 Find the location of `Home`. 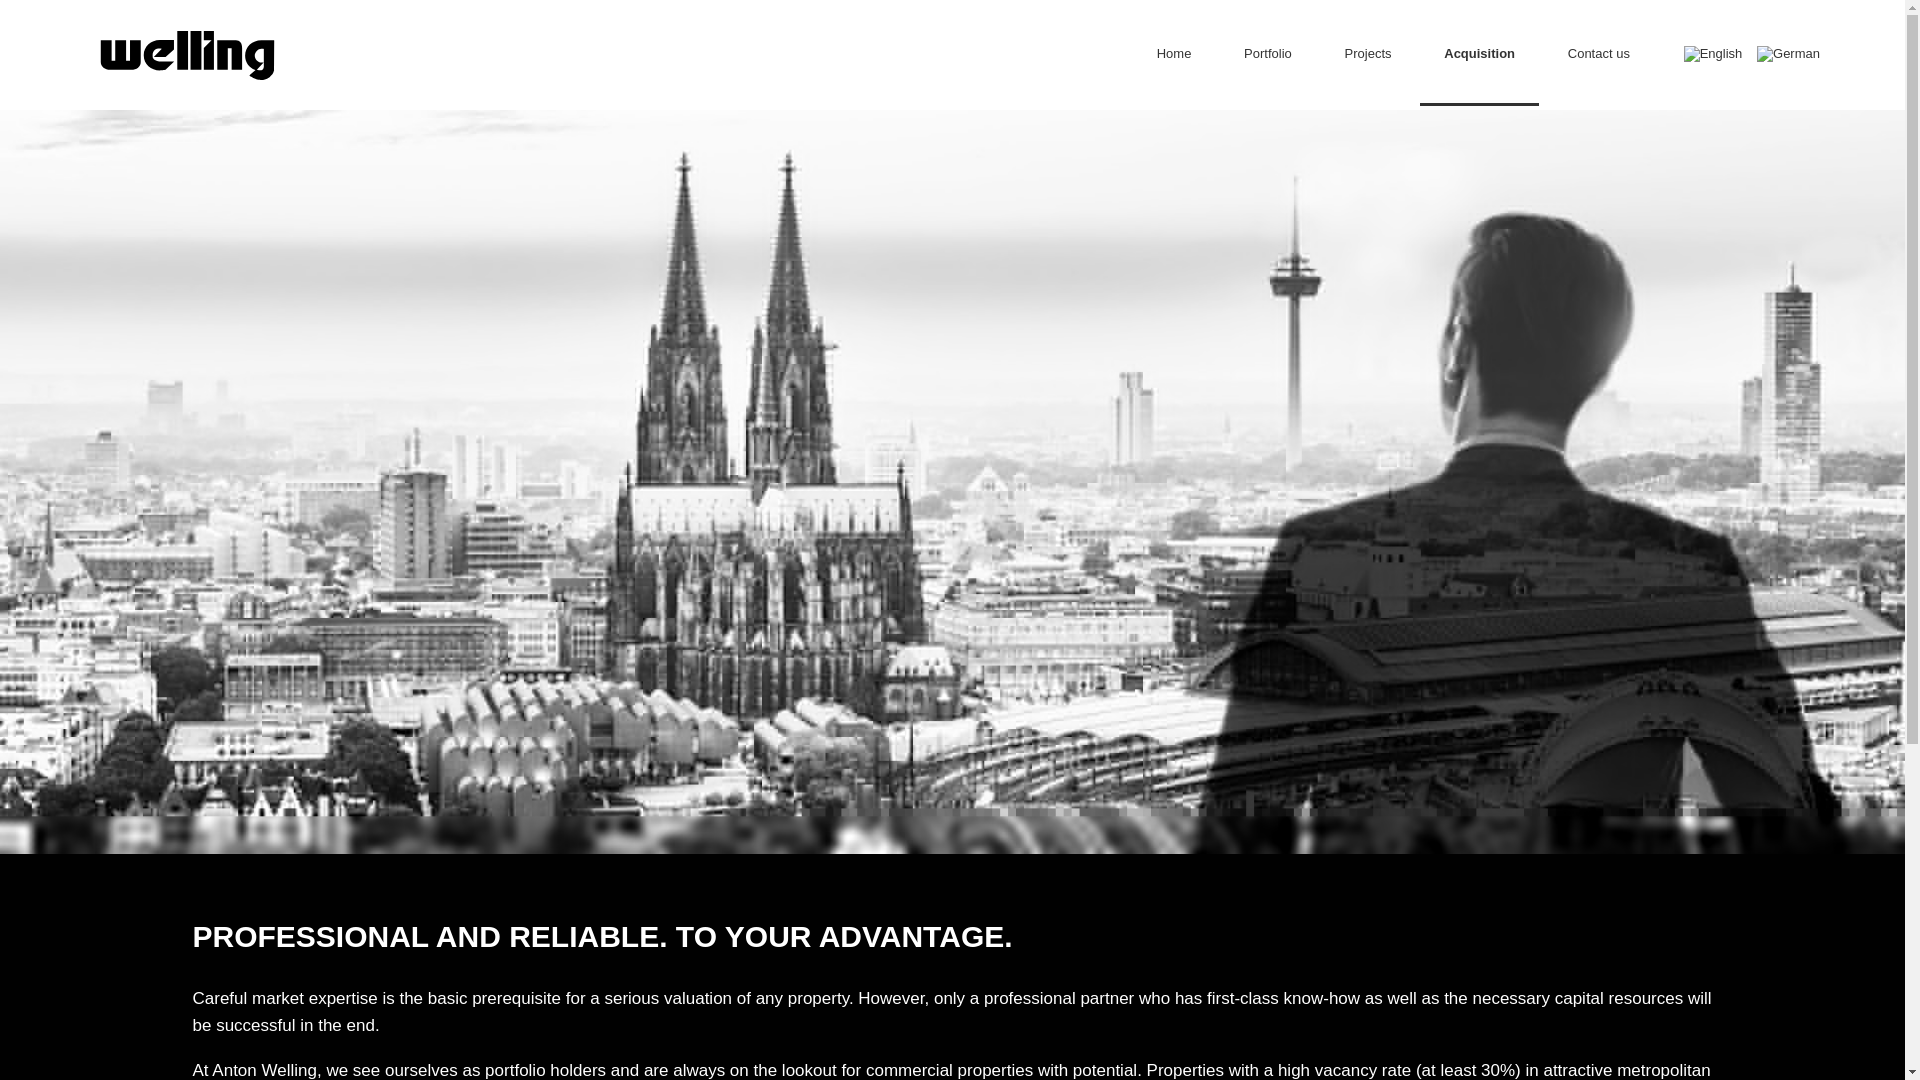

Home is located at coordinates (1174, 53).